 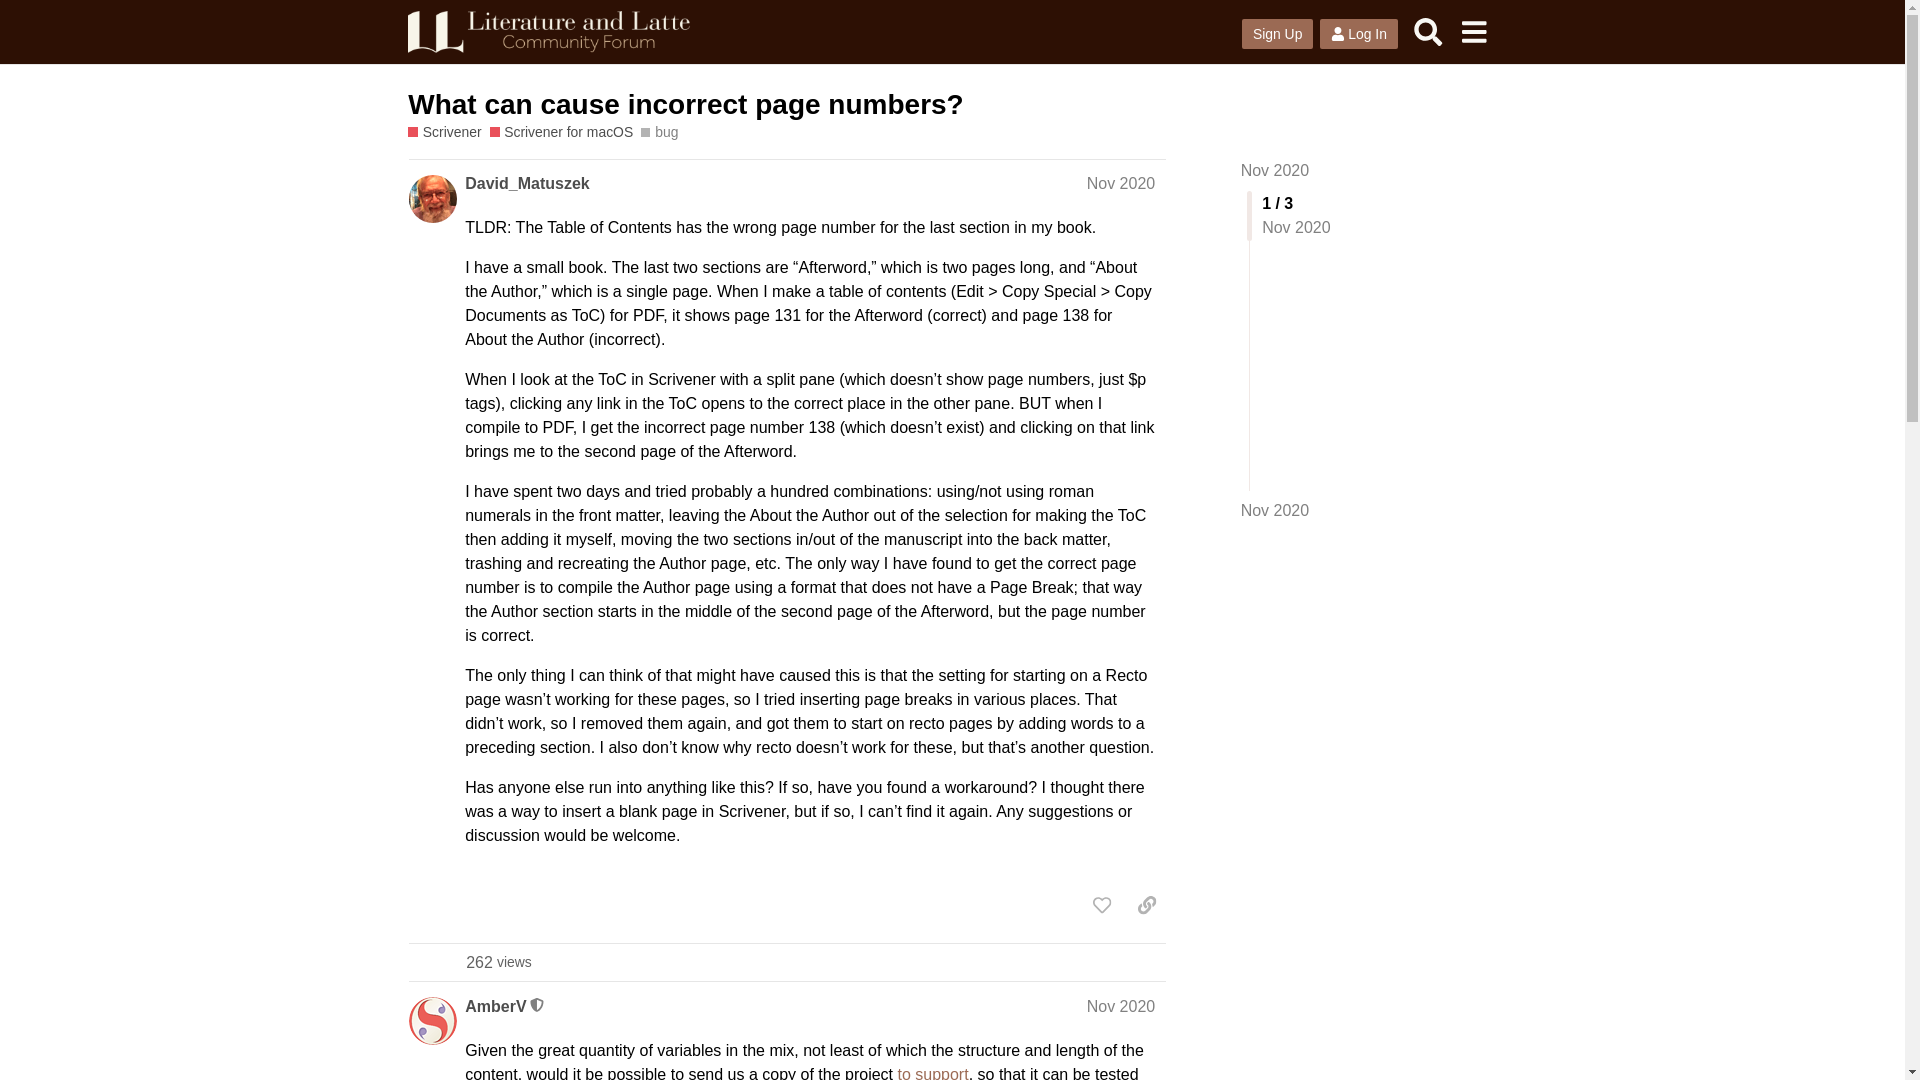 What do you see at coordinates (1473, 31) in the screenshot?
I see `menu` at bounding box center [1473, 31].